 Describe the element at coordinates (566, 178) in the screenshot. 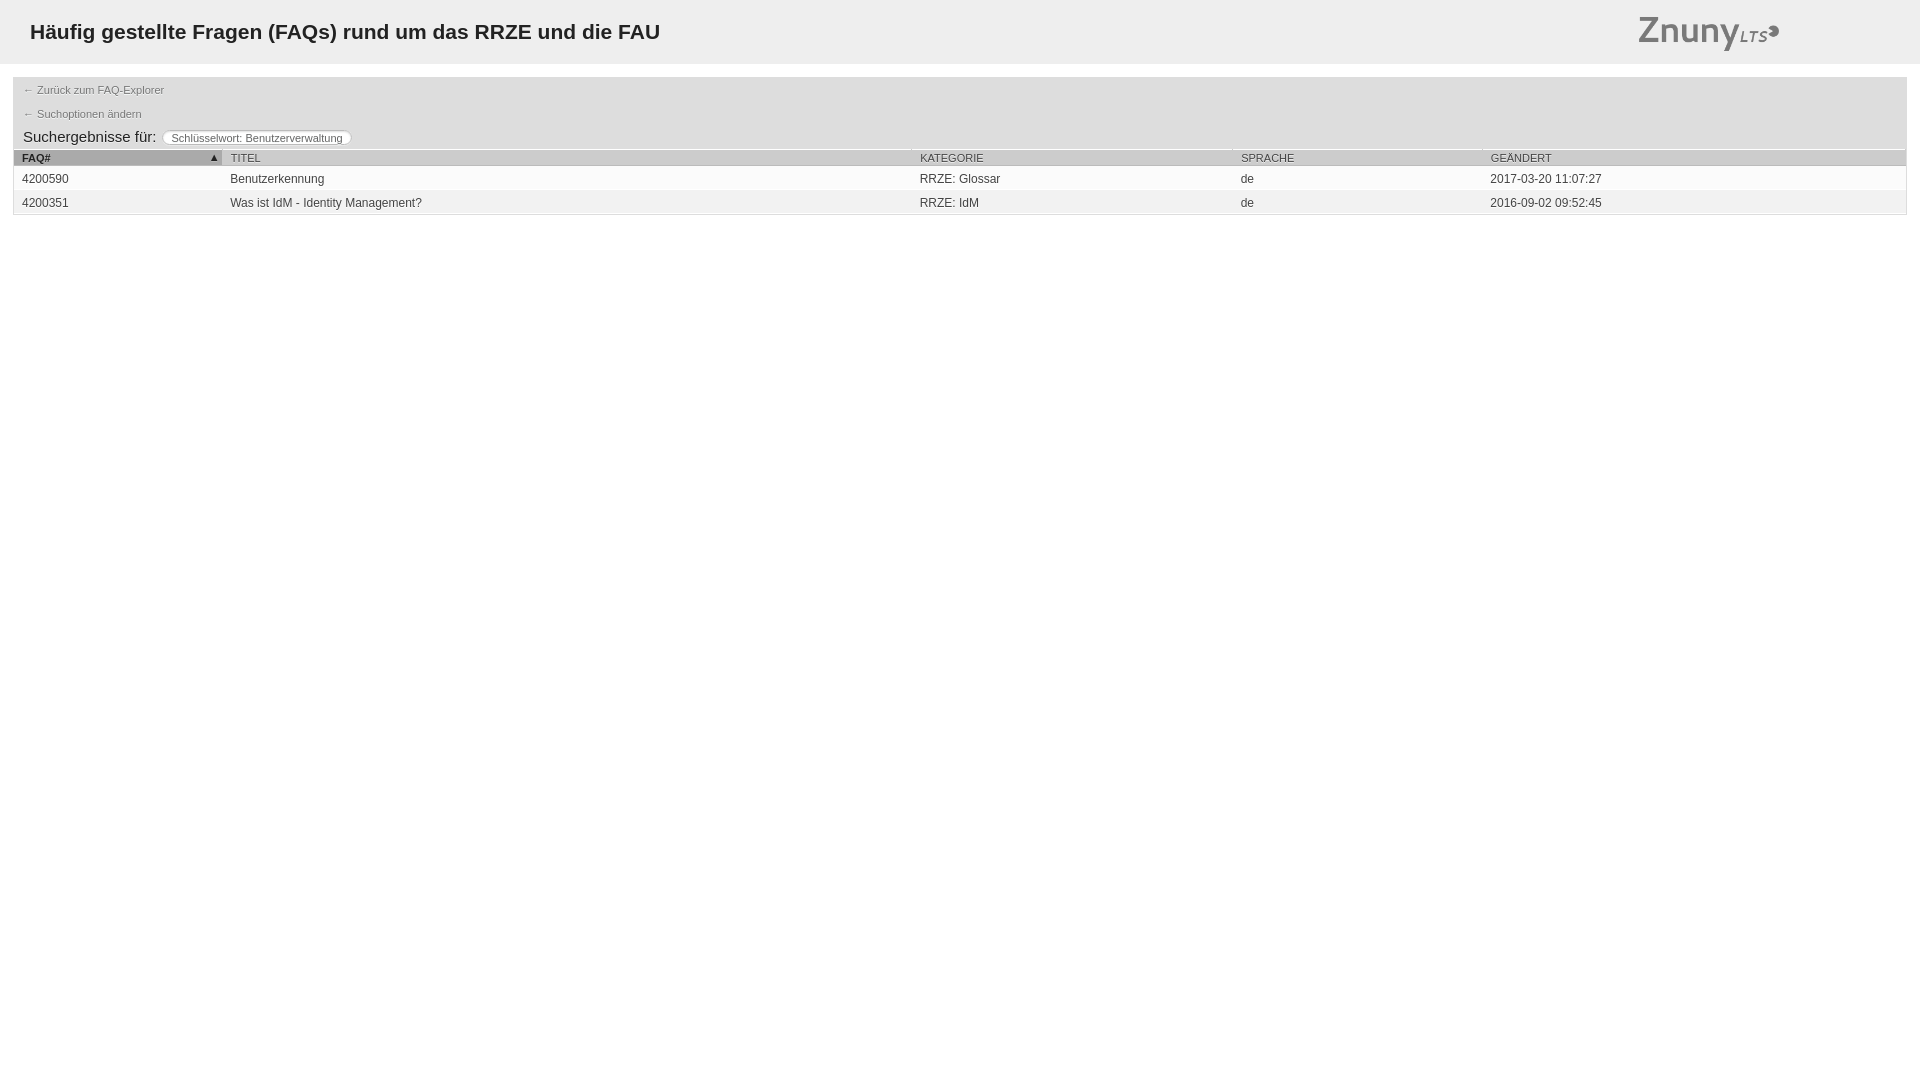

I see `Benutzerkennung` at that location.